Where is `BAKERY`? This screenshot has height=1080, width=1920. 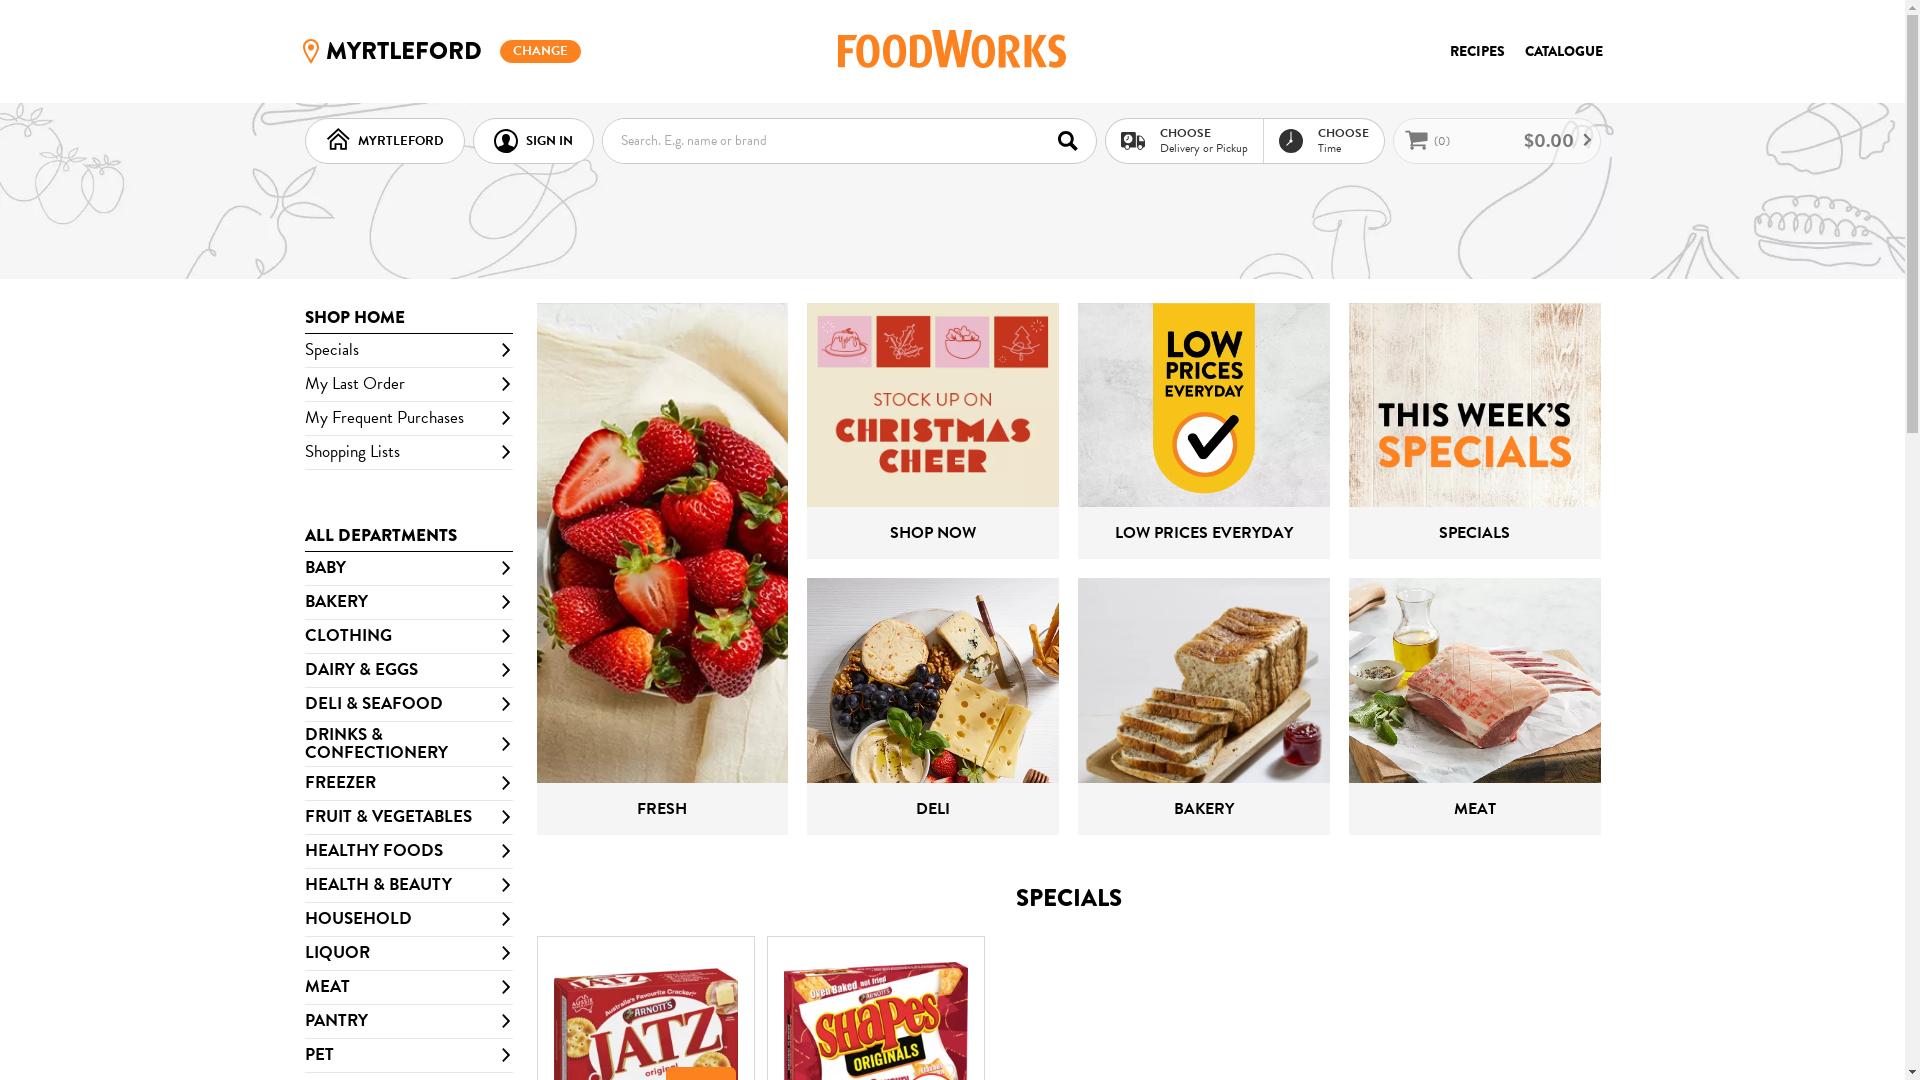 BAKERY is located at coordinates (1204, 706).